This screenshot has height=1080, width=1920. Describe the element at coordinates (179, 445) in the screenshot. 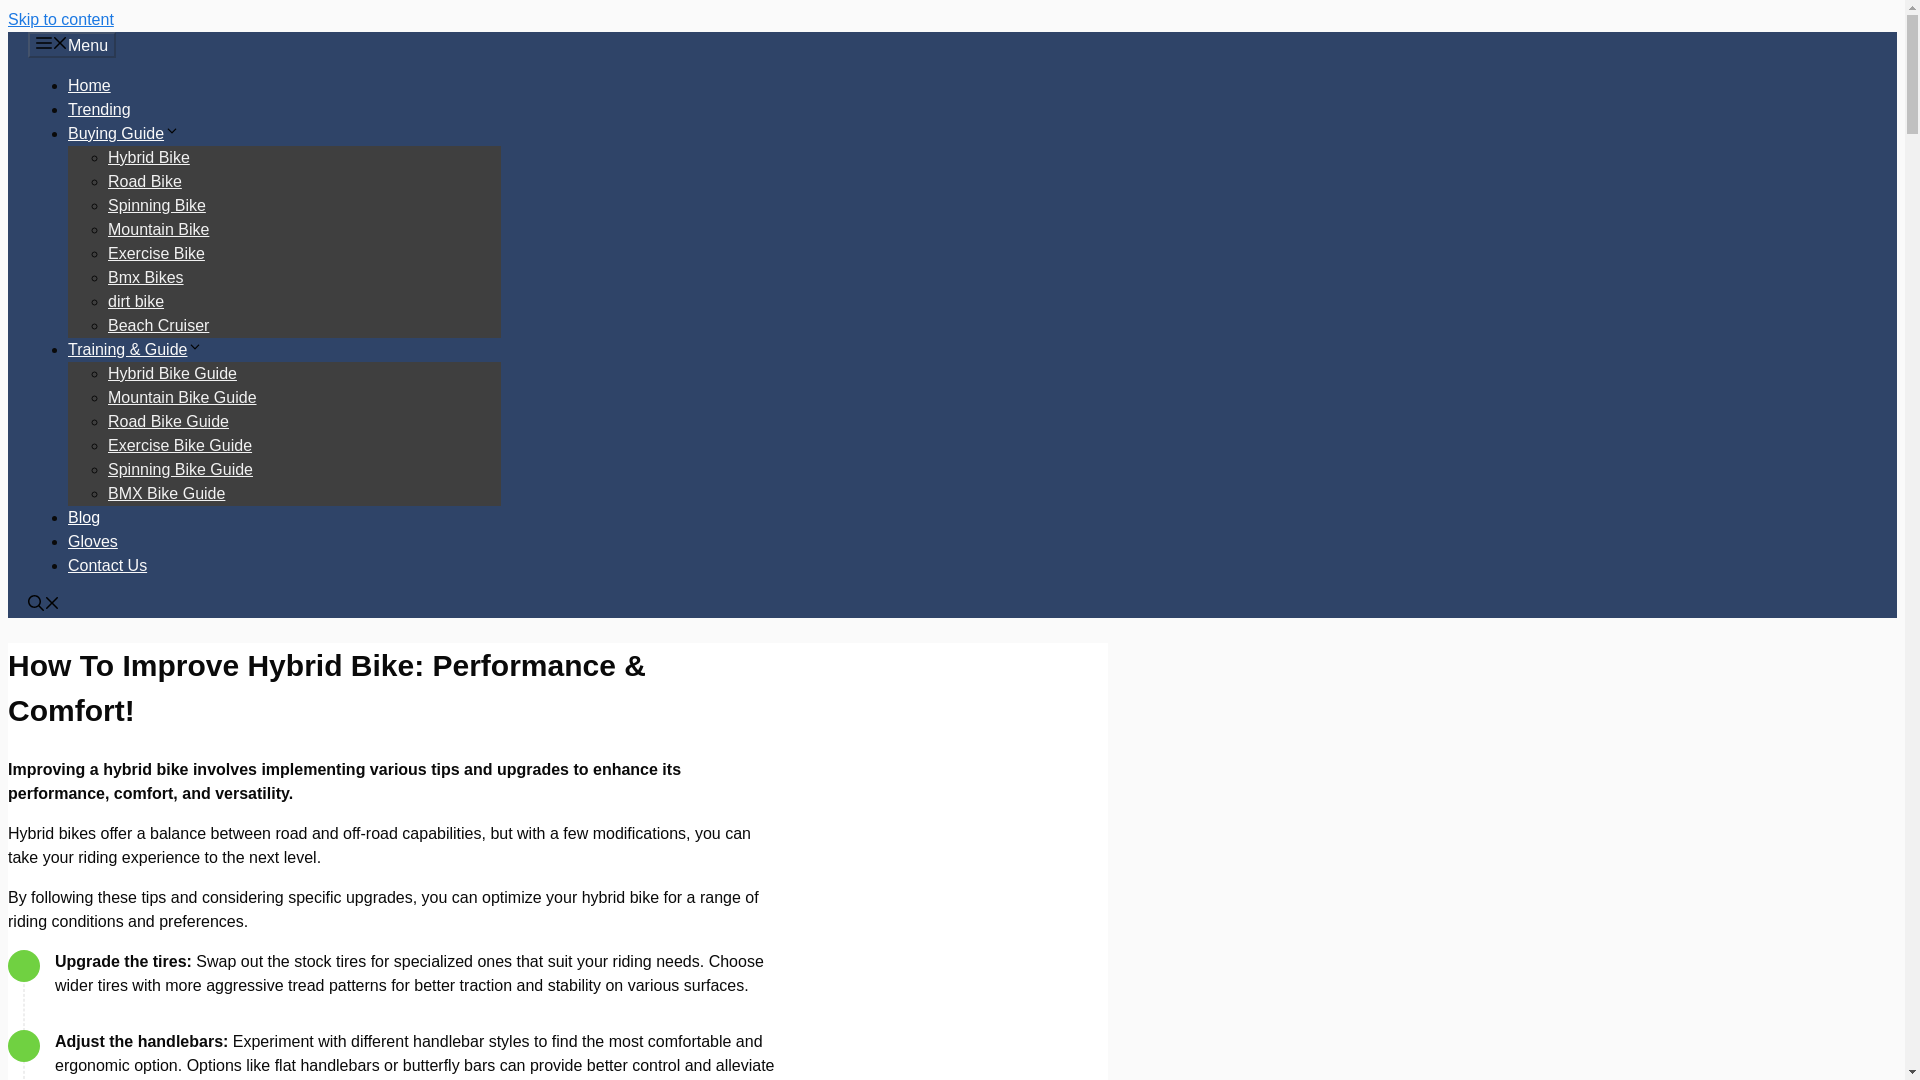

I see `Exercise Bike Guide` at that location.